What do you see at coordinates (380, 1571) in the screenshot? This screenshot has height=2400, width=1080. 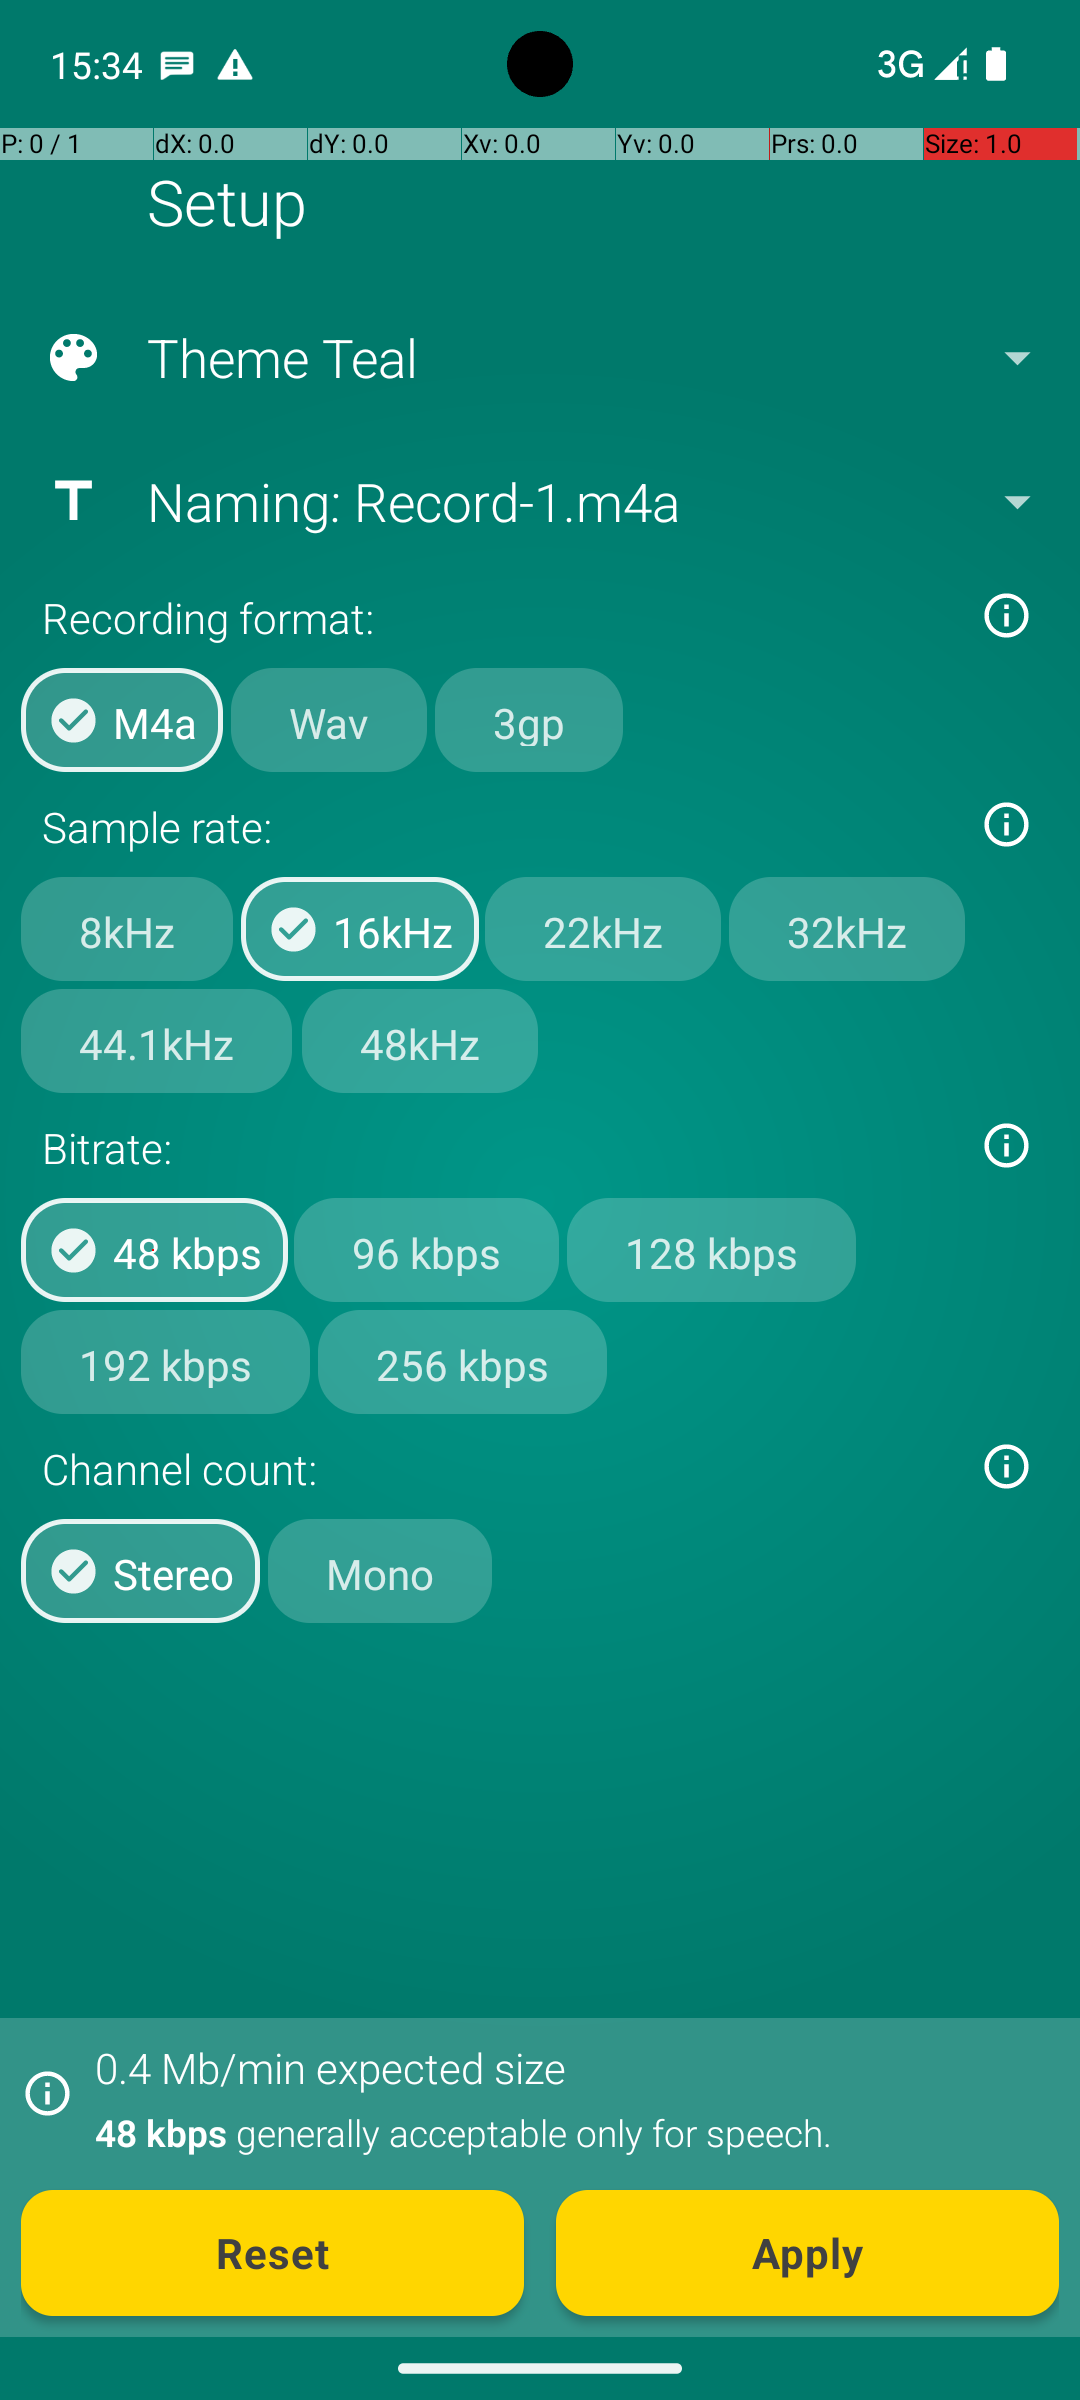 I see `Mono` at bounding box center [380, 1571].